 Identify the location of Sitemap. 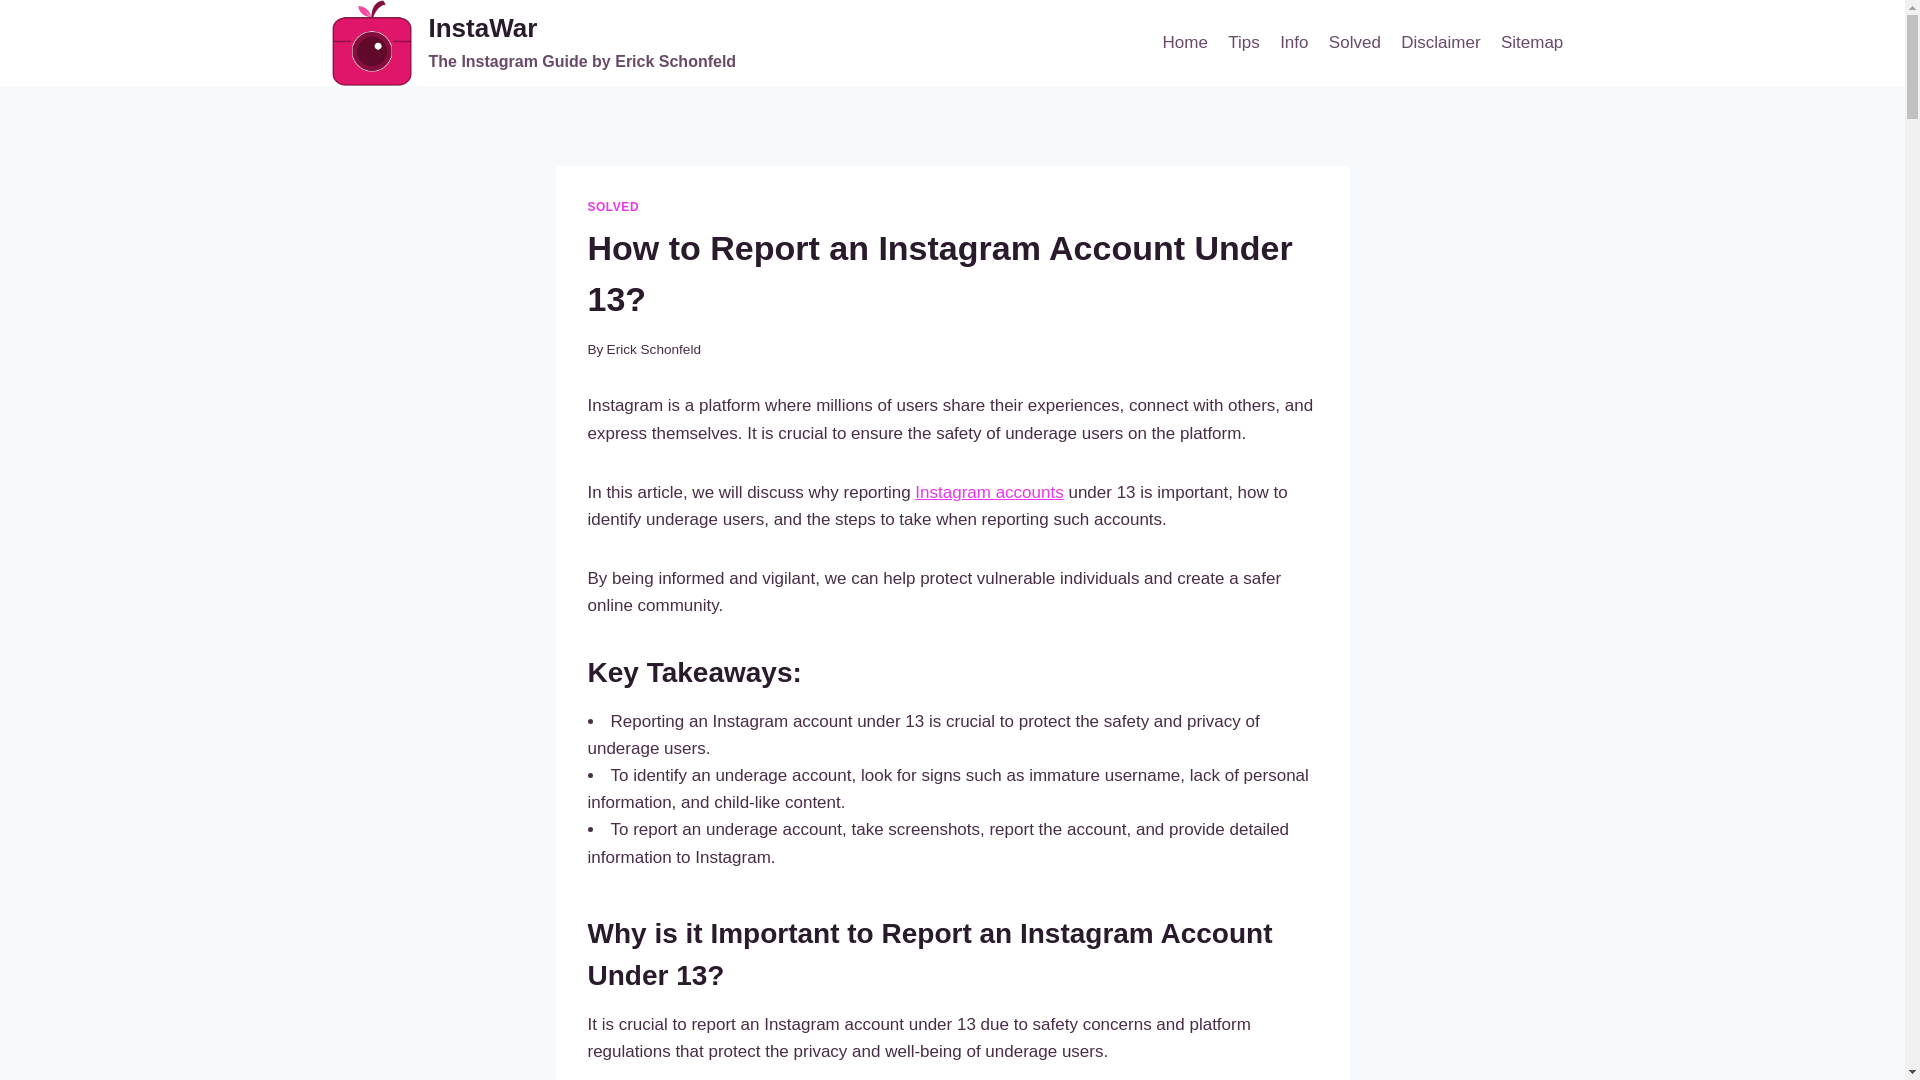
(613, 206).